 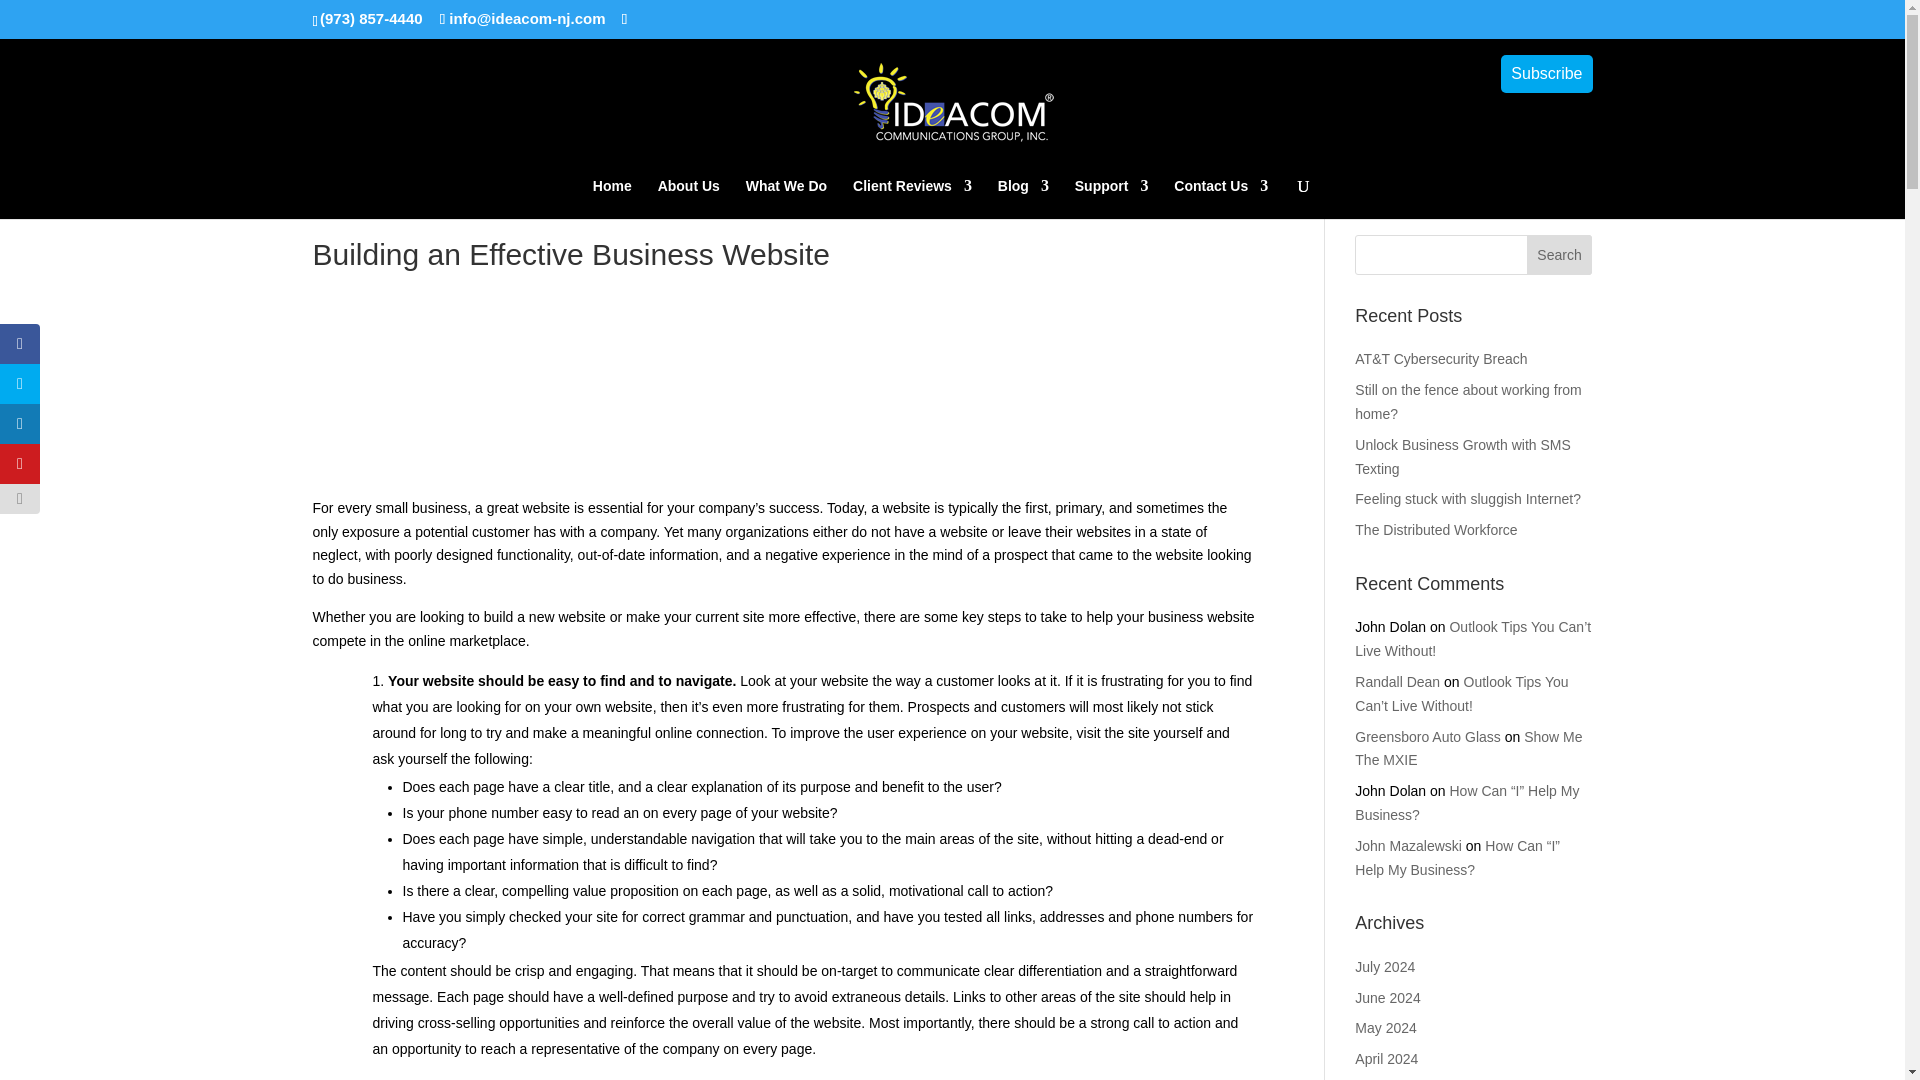 I want to click on Home, so click(x=612, y=199).